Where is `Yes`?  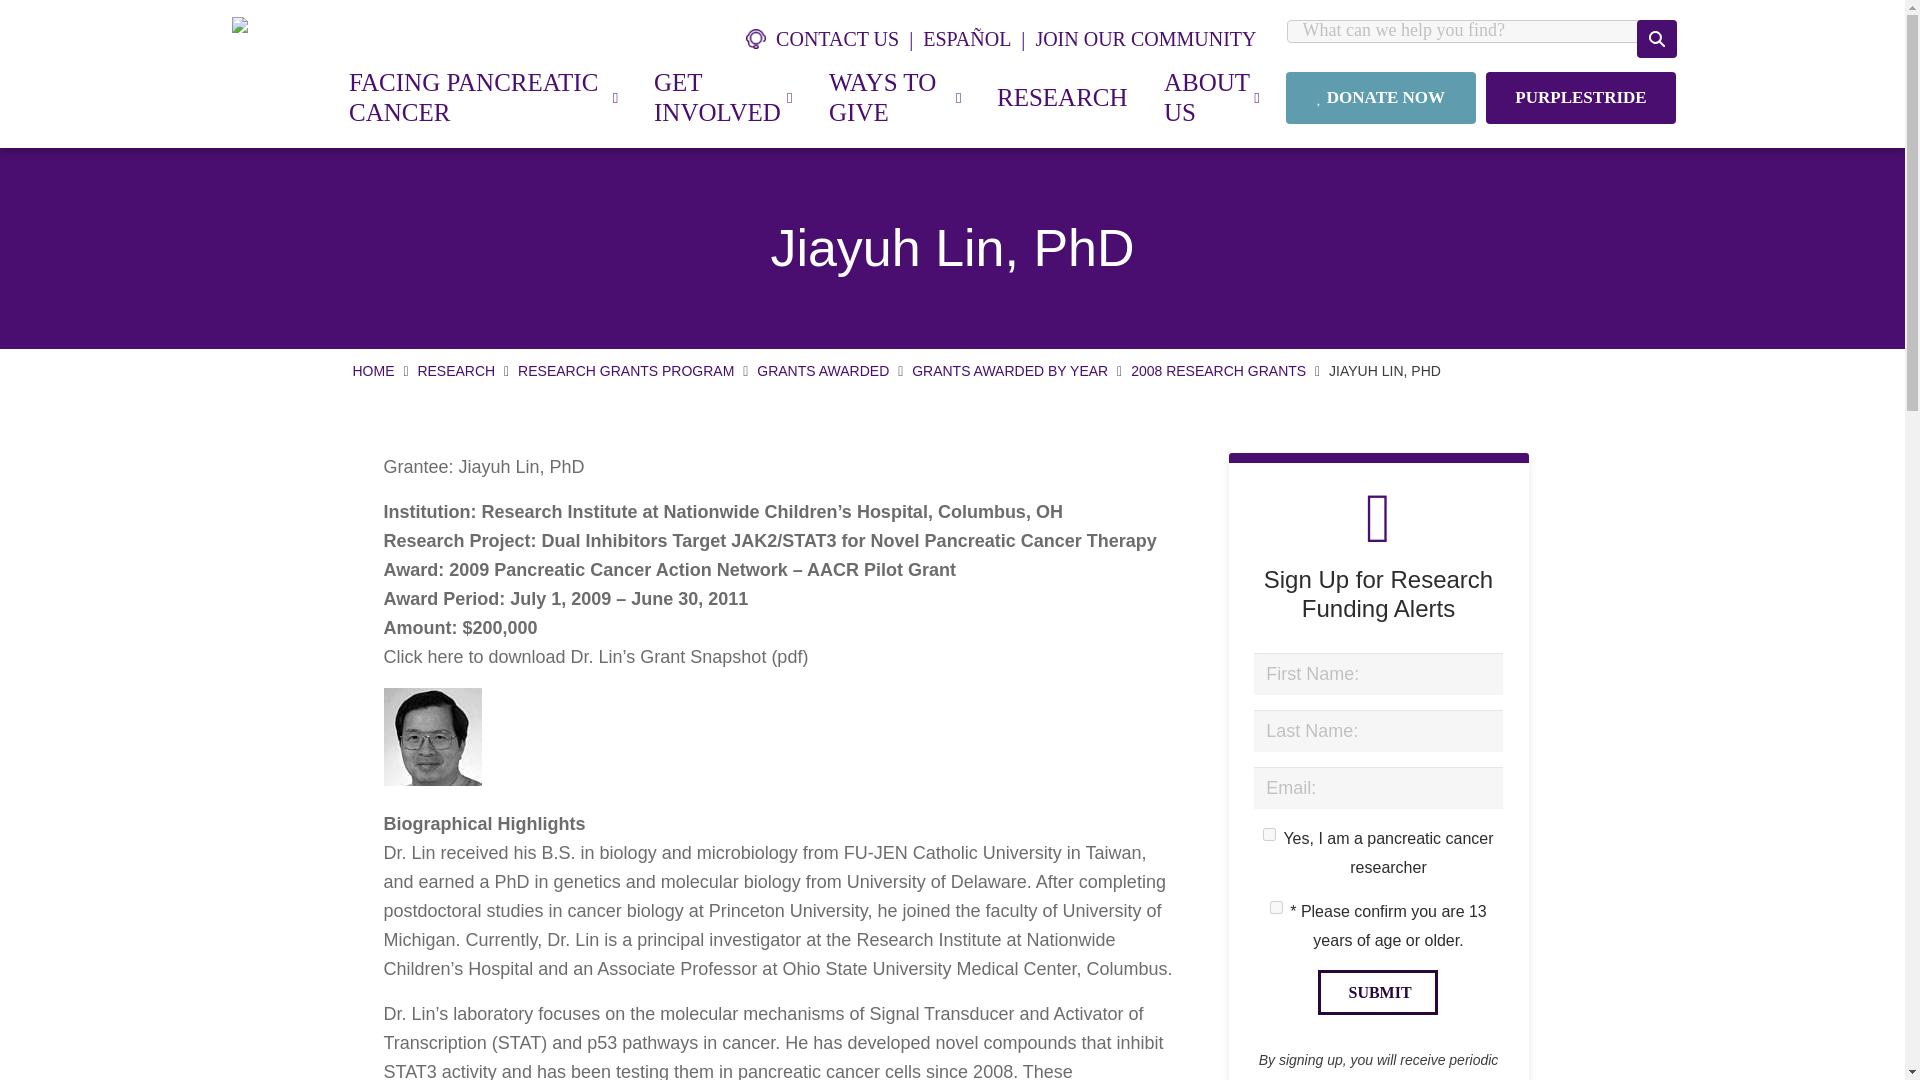 Yes is located at coordinates (1276, 906).